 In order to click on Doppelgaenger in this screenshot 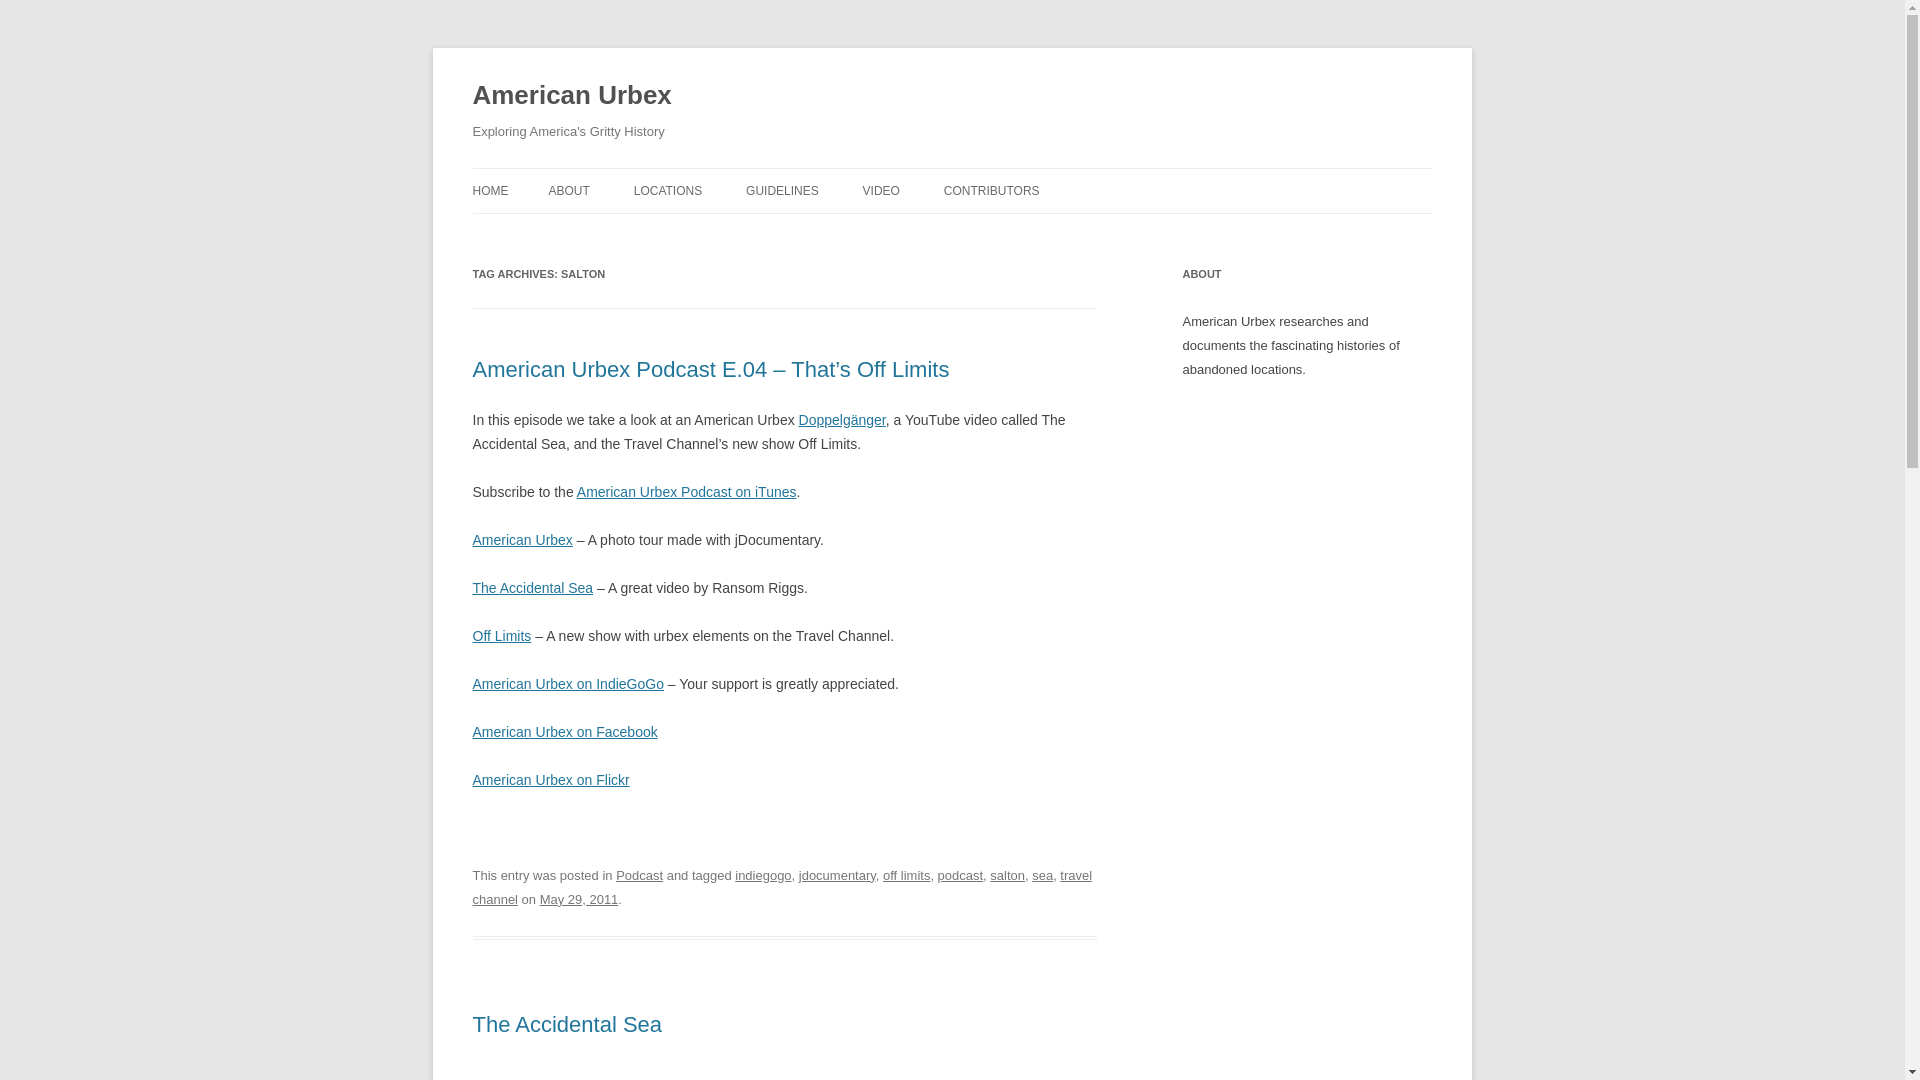, I will do `click(842, 419)`.